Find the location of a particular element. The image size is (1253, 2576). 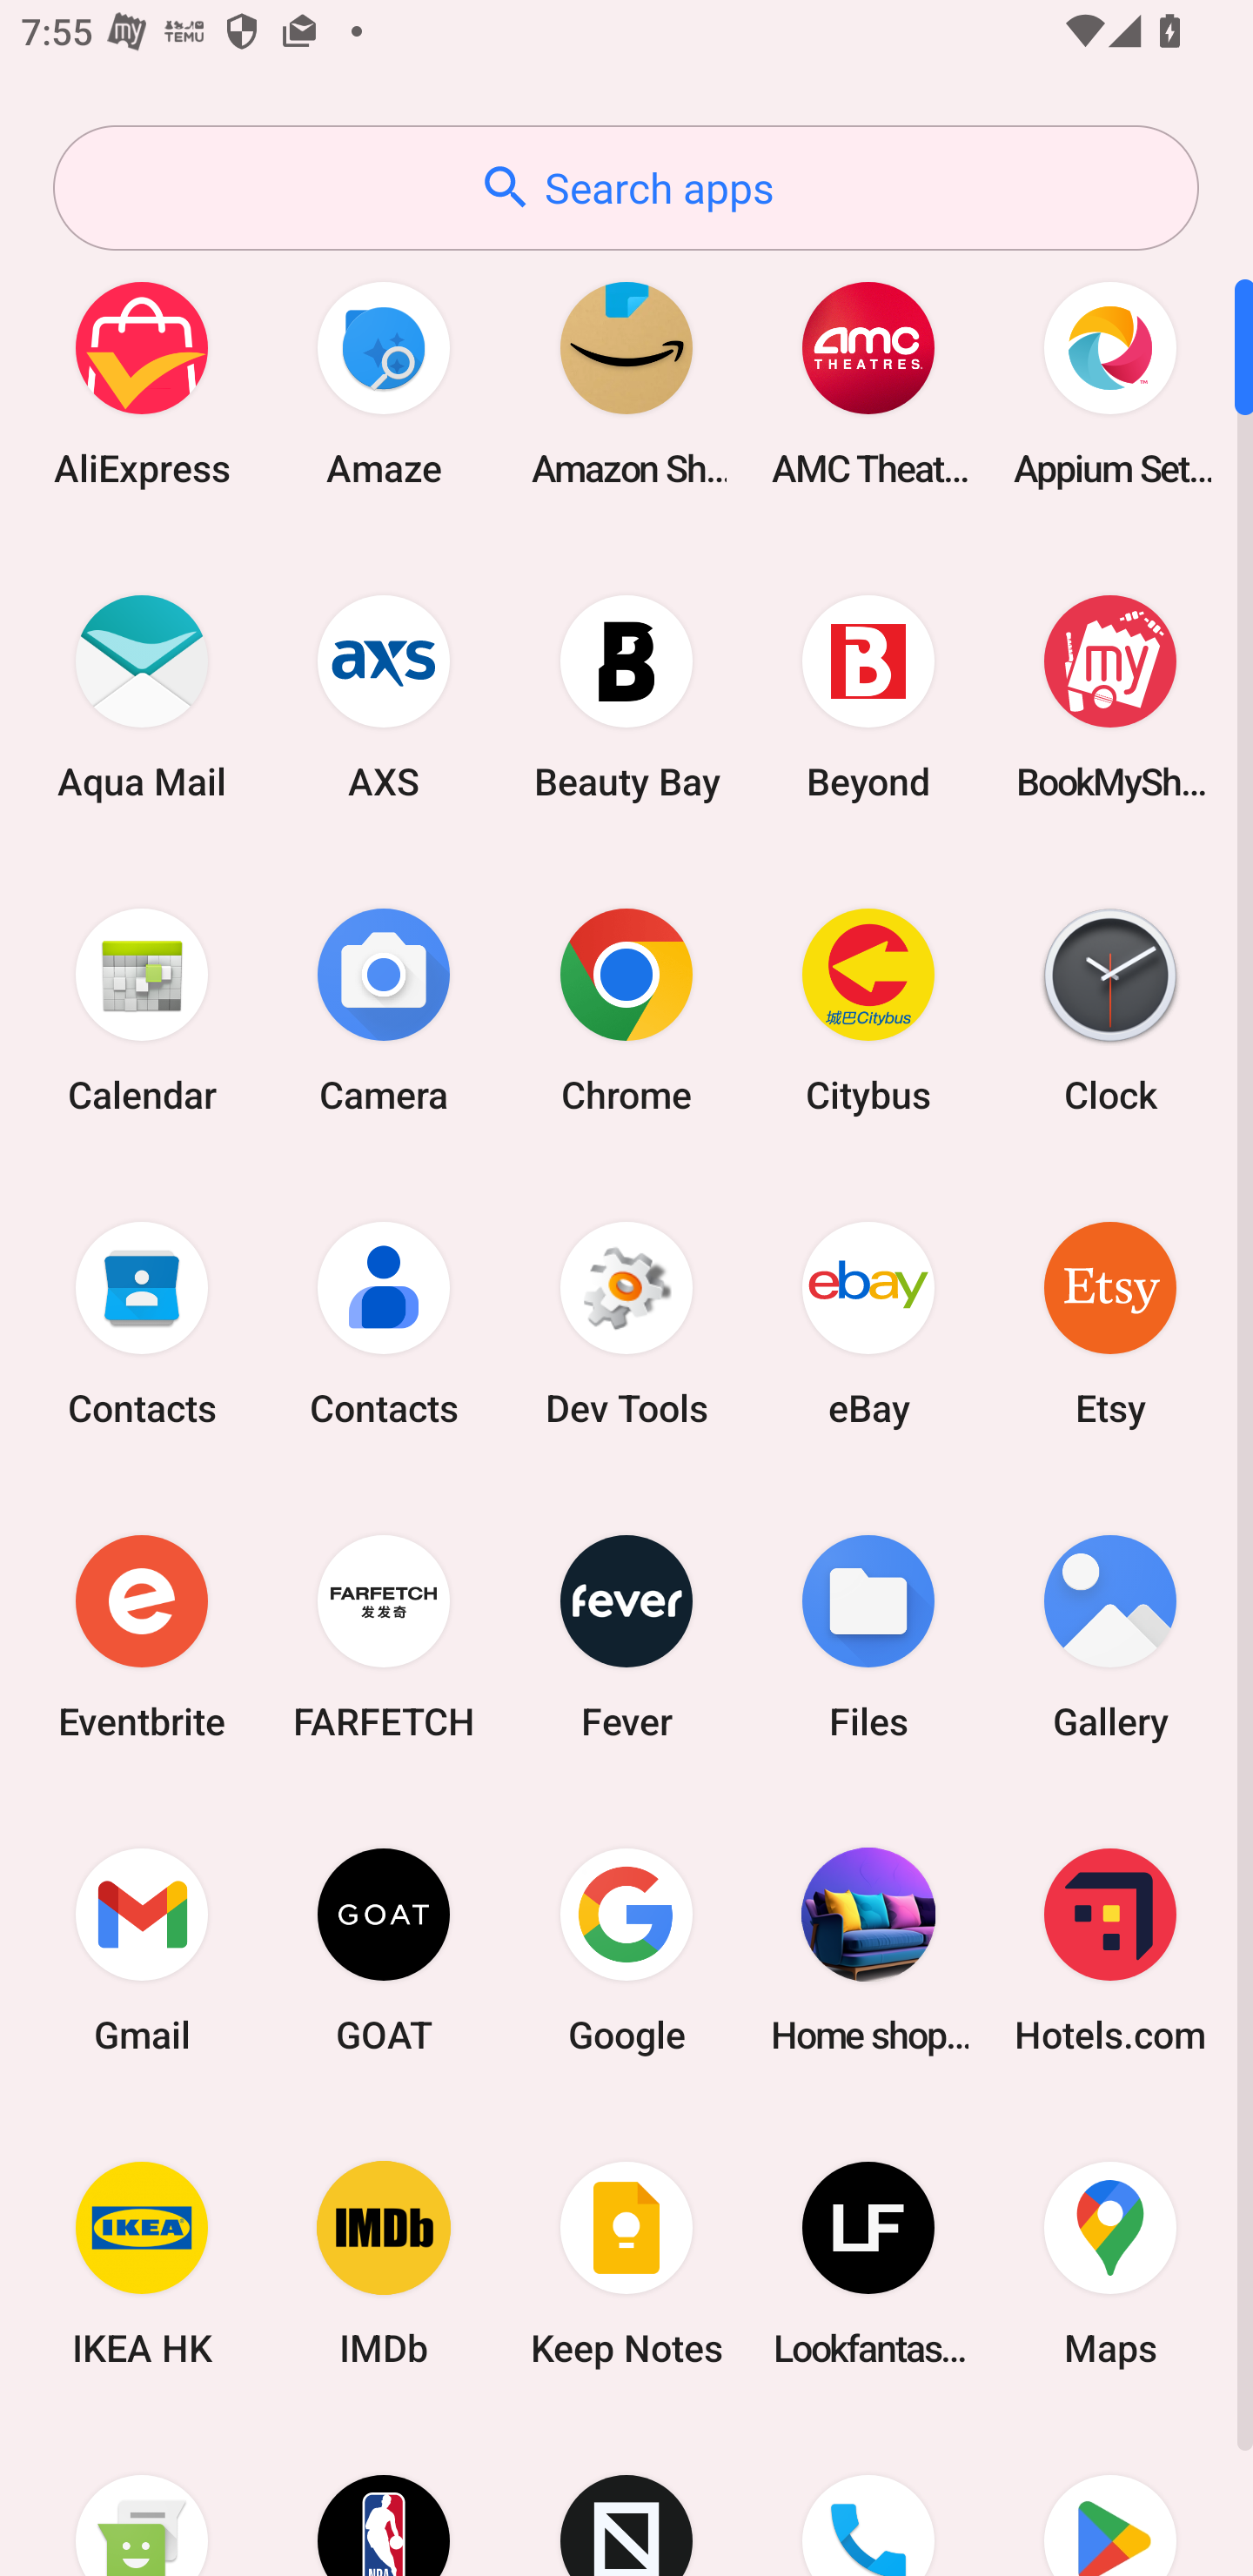

Dev Tools is located at coordinates (626, 1323).